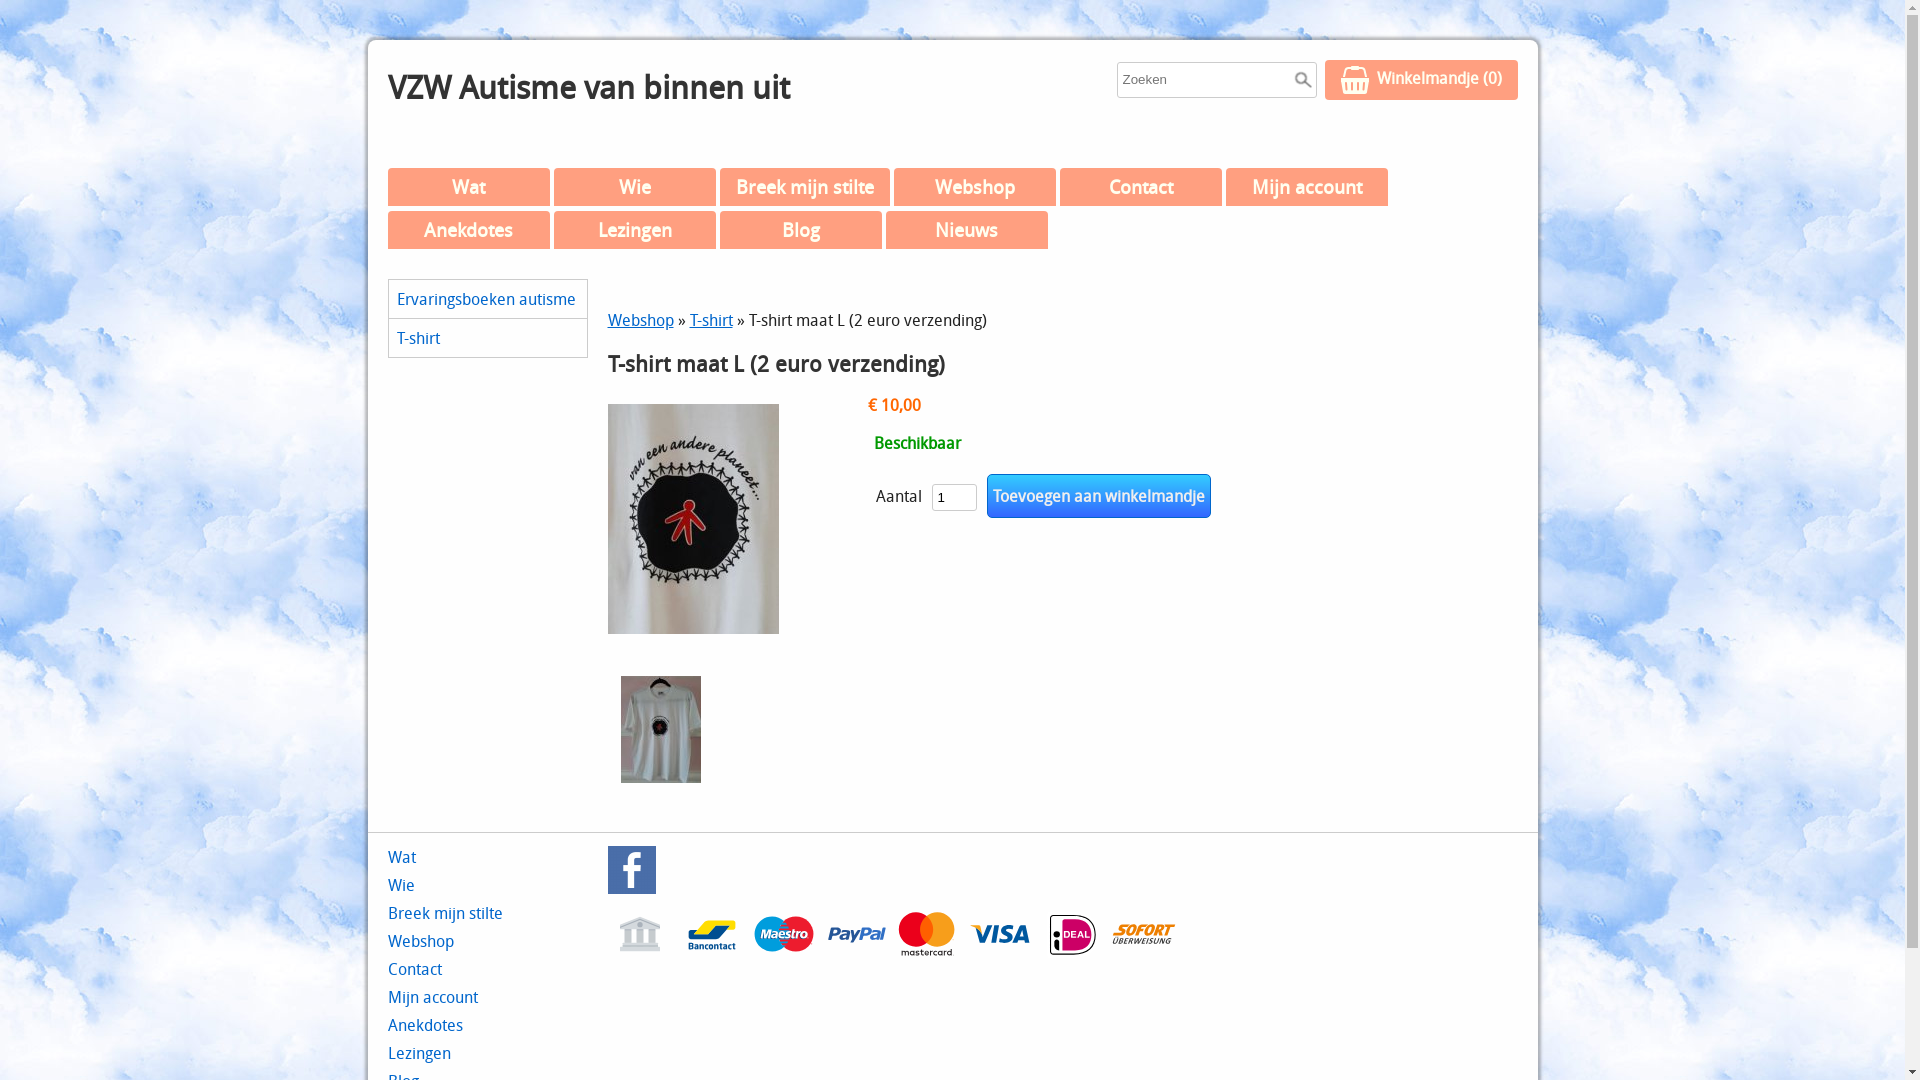 This screenshot has width=1920, height=1080. What do you see at coordinates (446, 913) in the screenshot?
I see `Breek mijn stilte` at bounding box center [446, 913].